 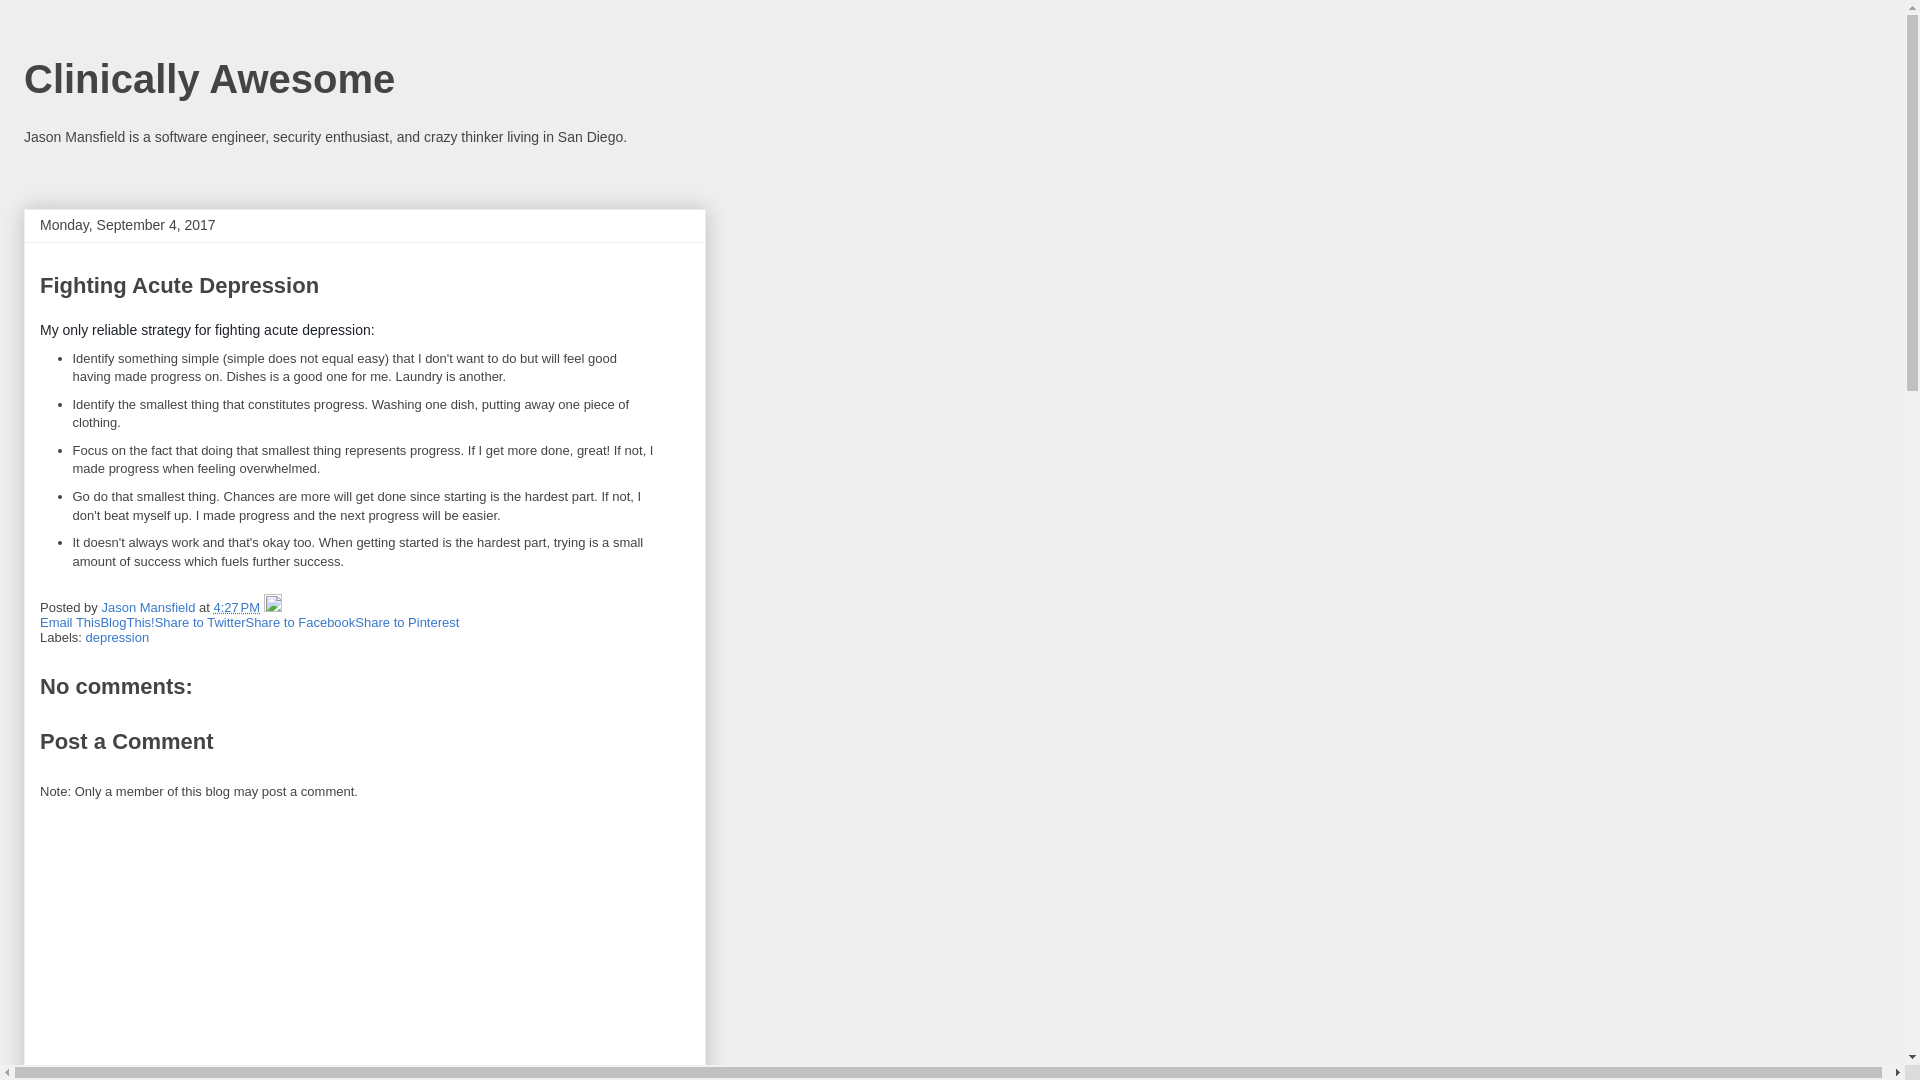 What do you see at coordinates (118, 636) in the screenshot?
I see `depression` at bounding box center [118, 636].